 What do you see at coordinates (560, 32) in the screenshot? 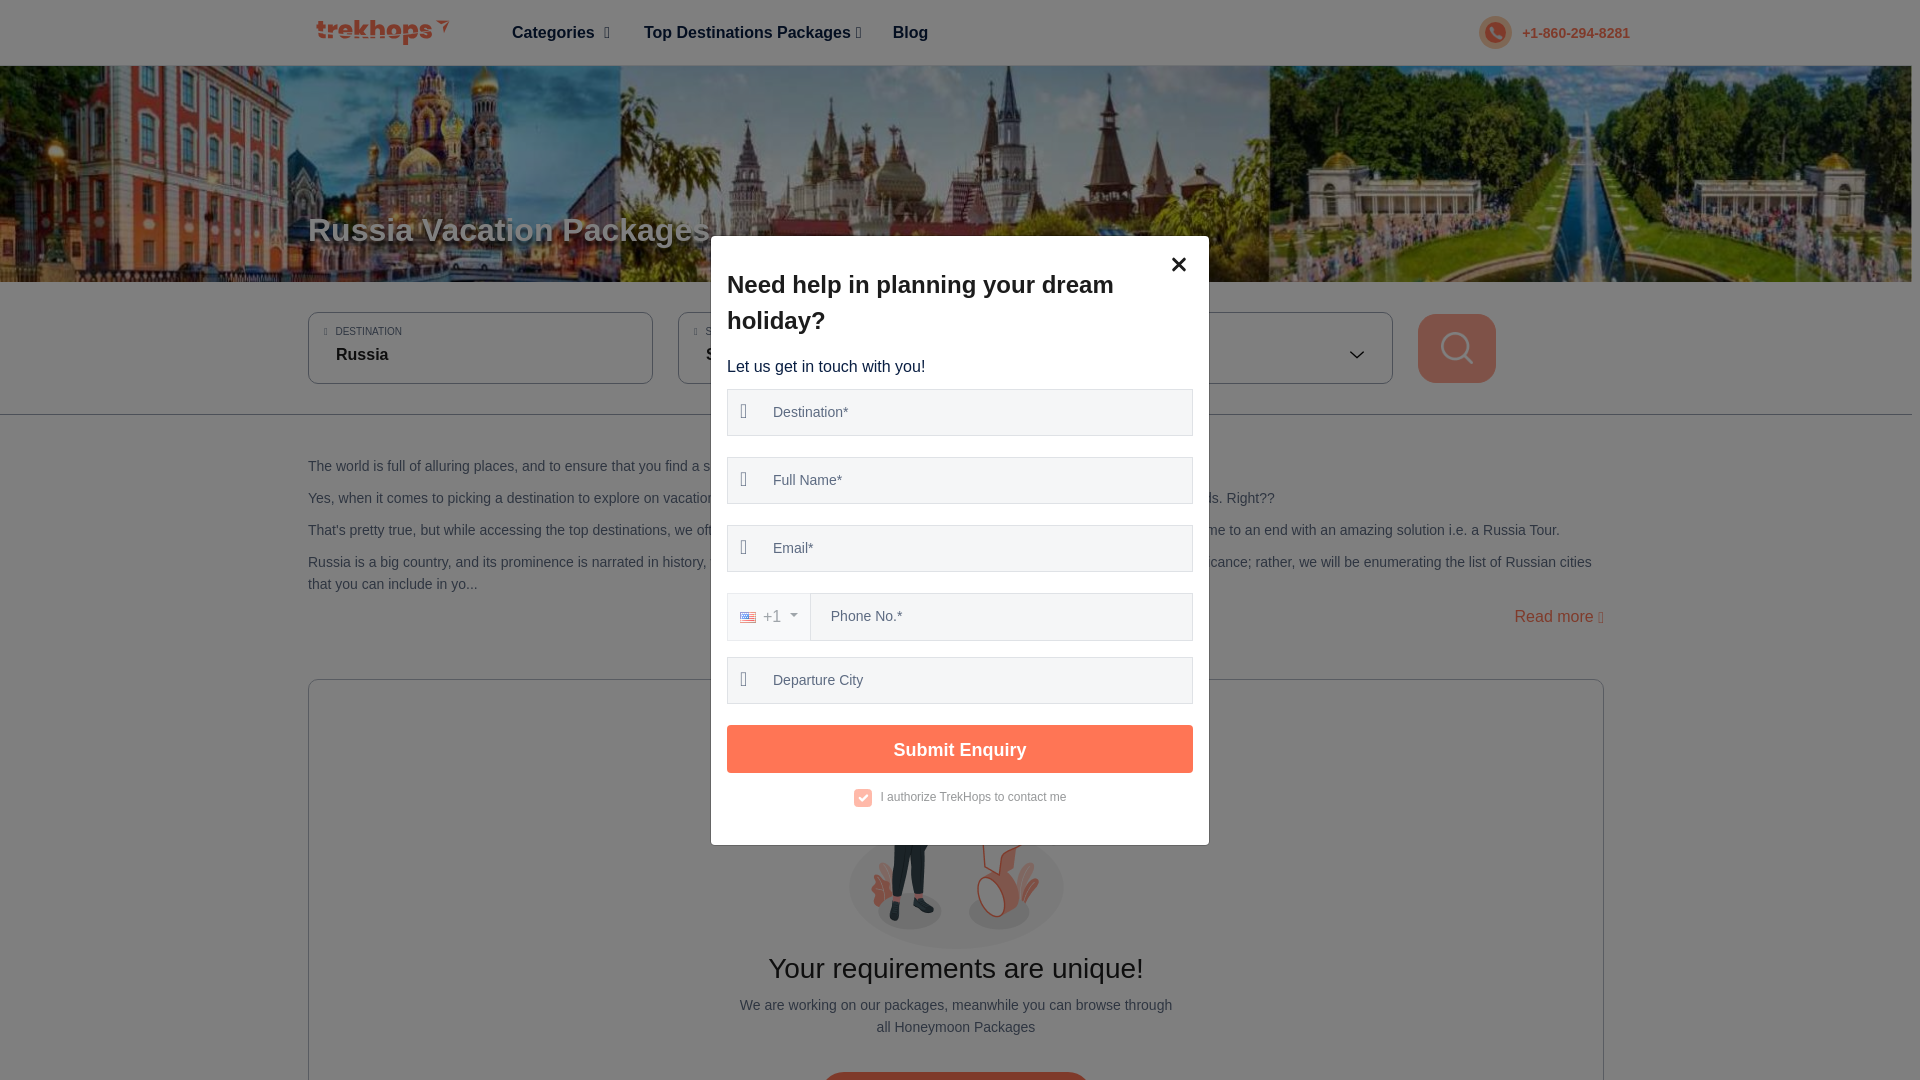
I see `Categories` at bounding box center [560, 32].